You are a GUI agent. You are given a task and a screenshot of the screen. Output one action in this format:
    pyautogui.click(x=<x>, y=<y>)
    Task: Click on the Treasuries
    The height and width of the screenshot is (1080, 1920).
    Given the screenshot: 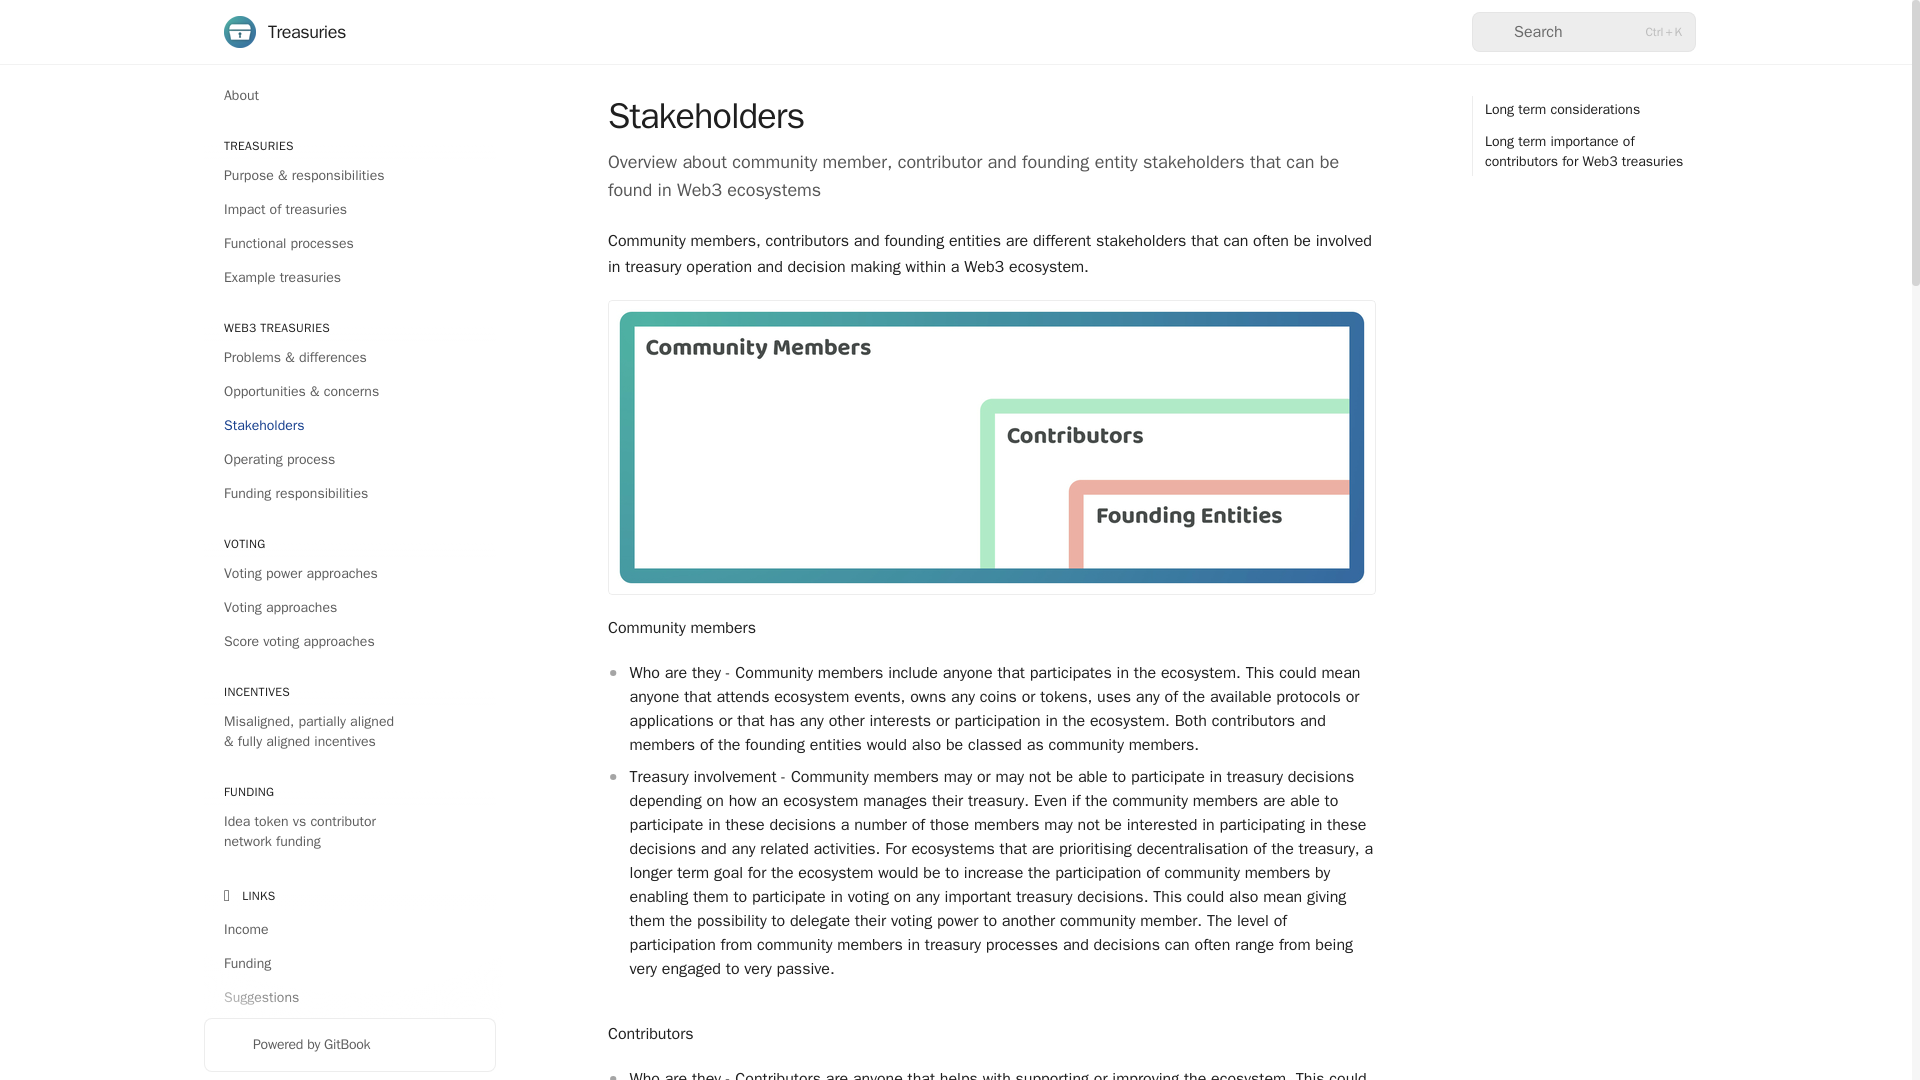 What is the action you would take?
    pyautogui.click(x=284, y=32)
    